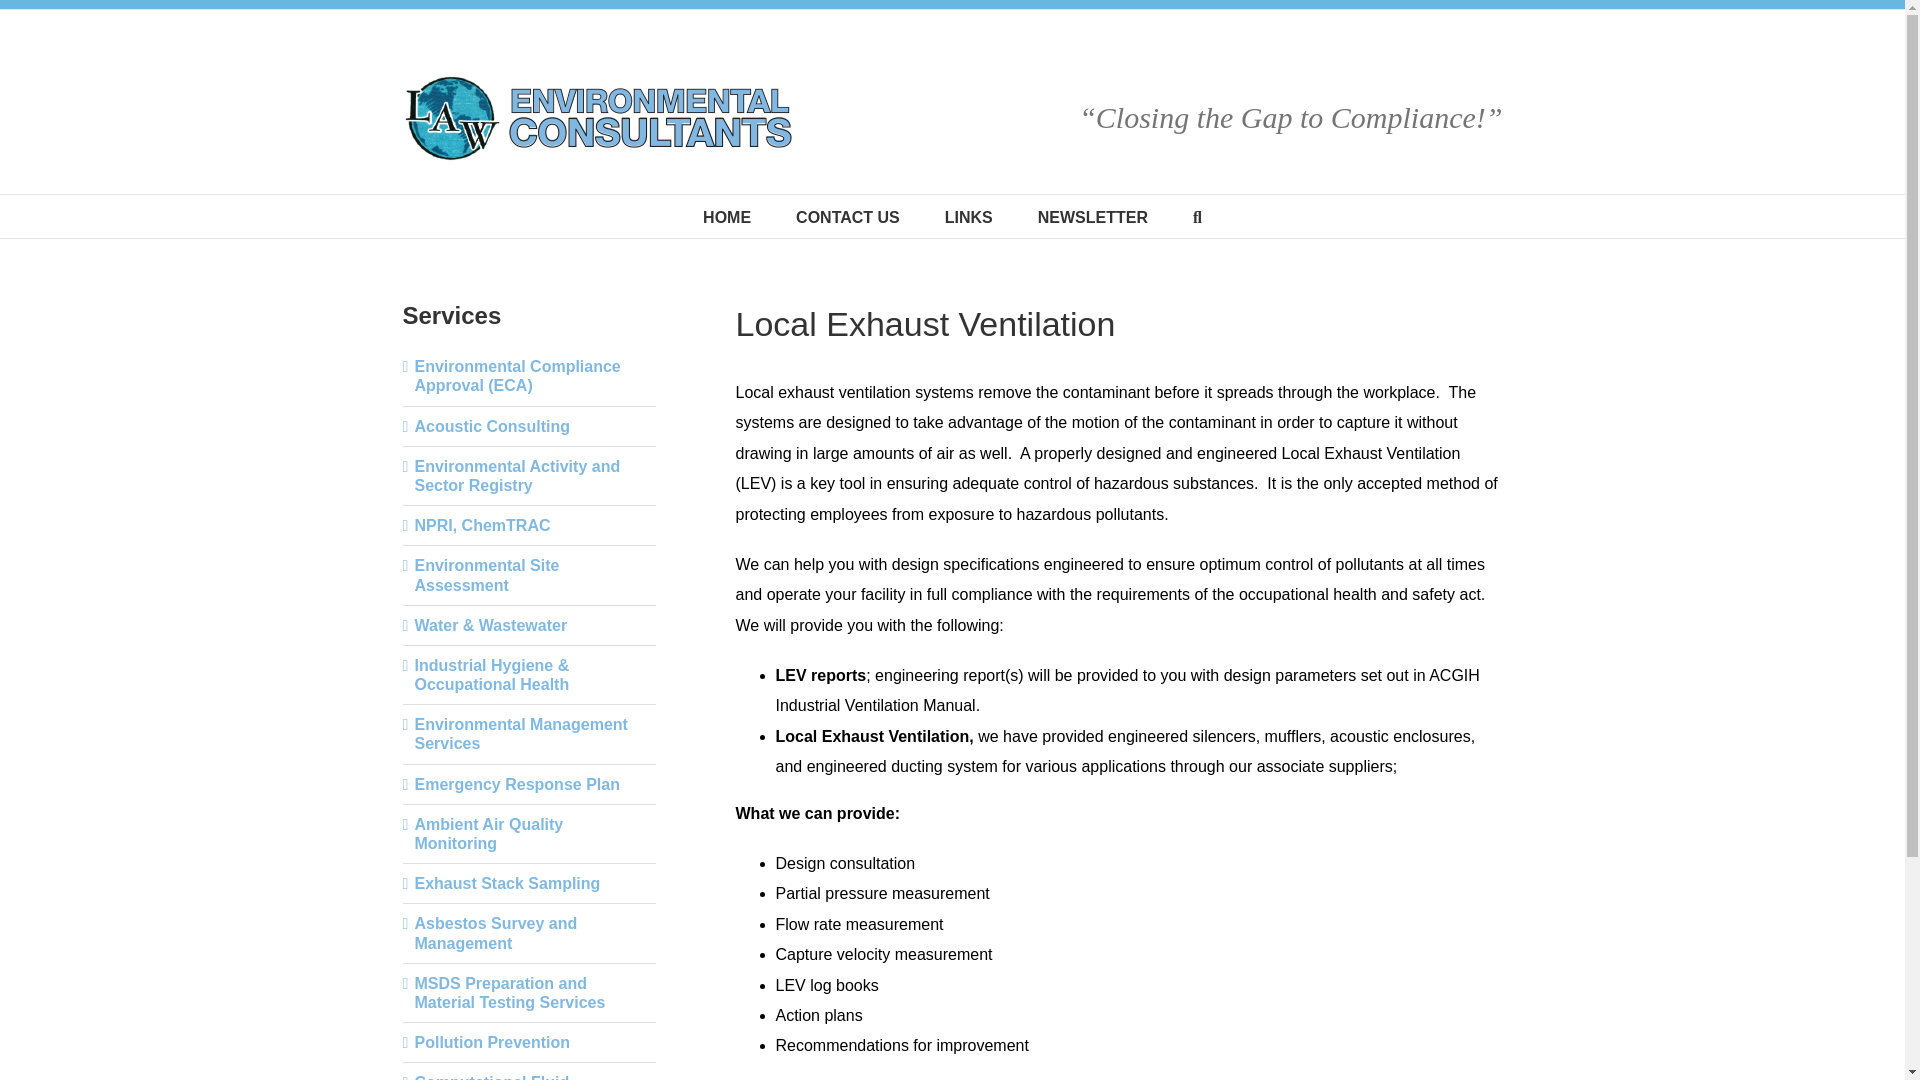 The image size is (1920, 1080). I want to click on NEWSLETTER, so click(1093, 216).